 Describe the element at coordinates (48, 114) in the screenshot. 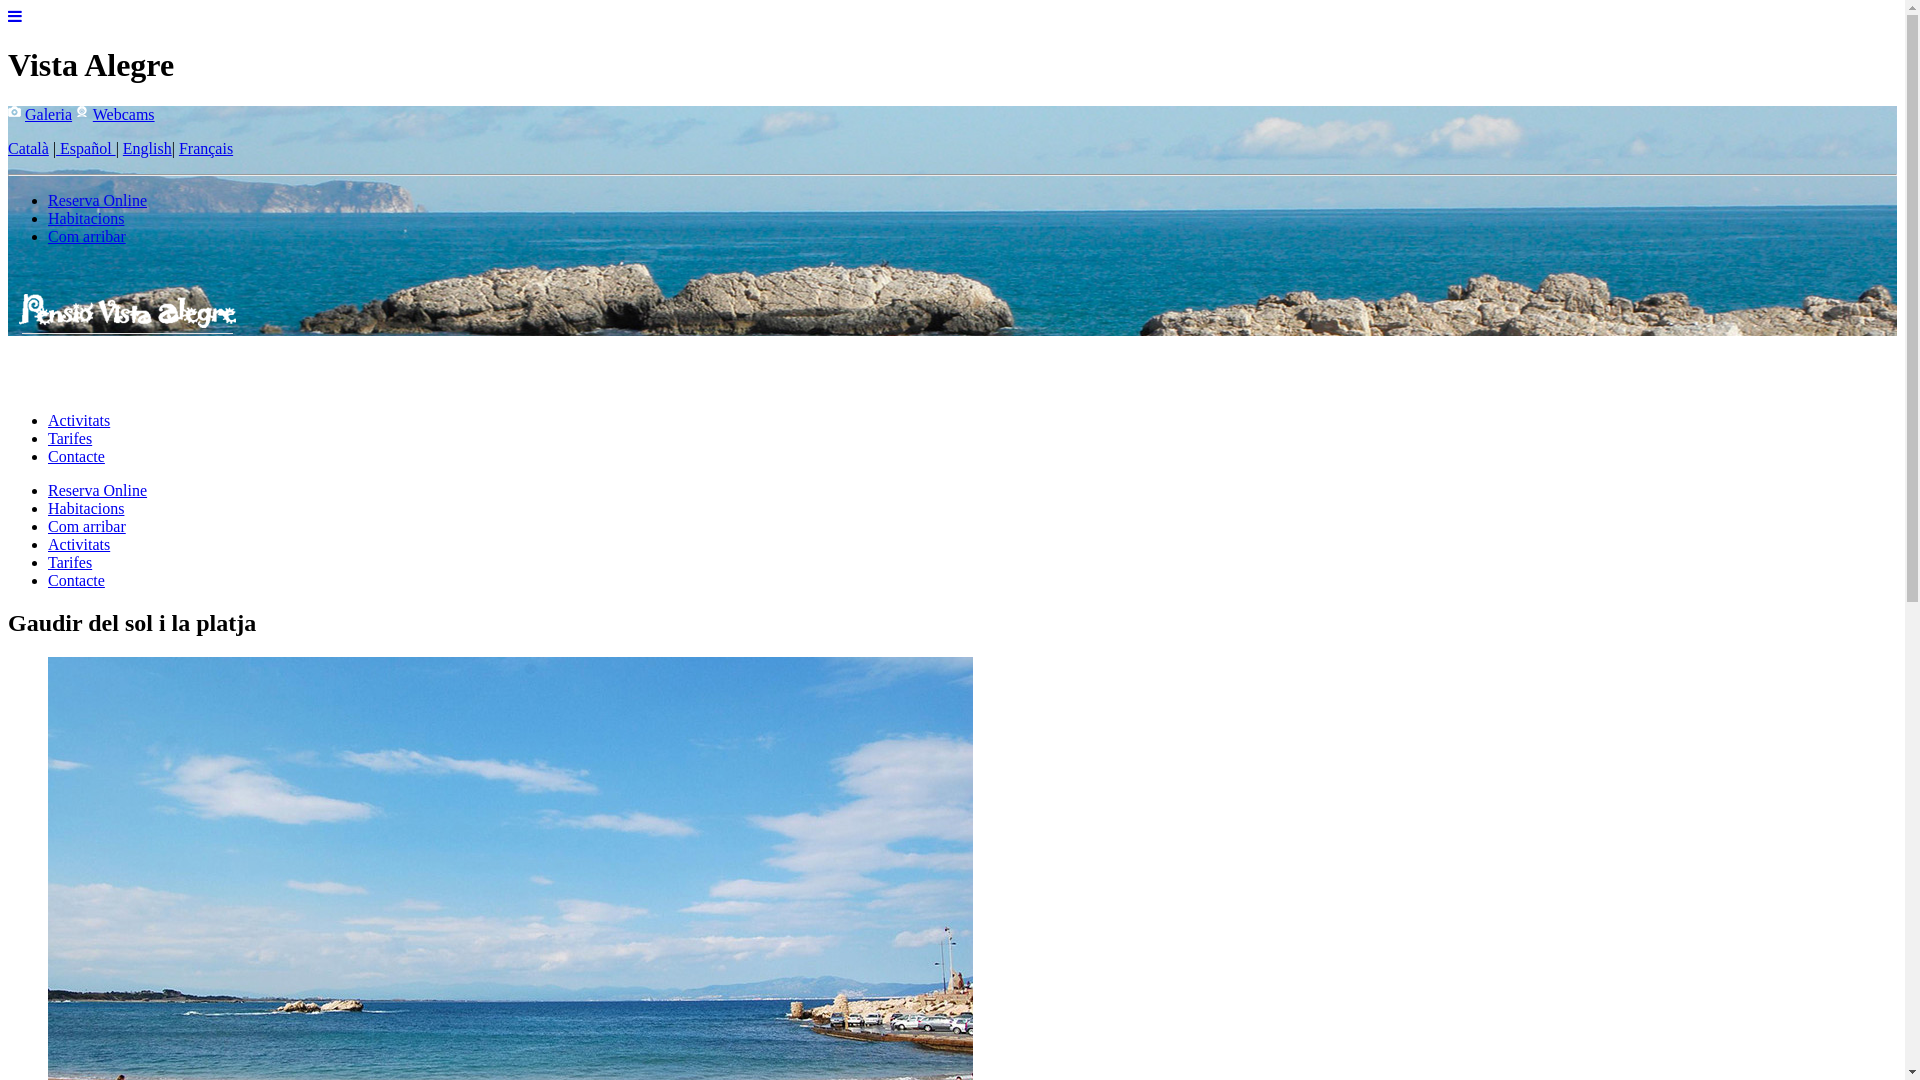

I see `Galeria` at that location.